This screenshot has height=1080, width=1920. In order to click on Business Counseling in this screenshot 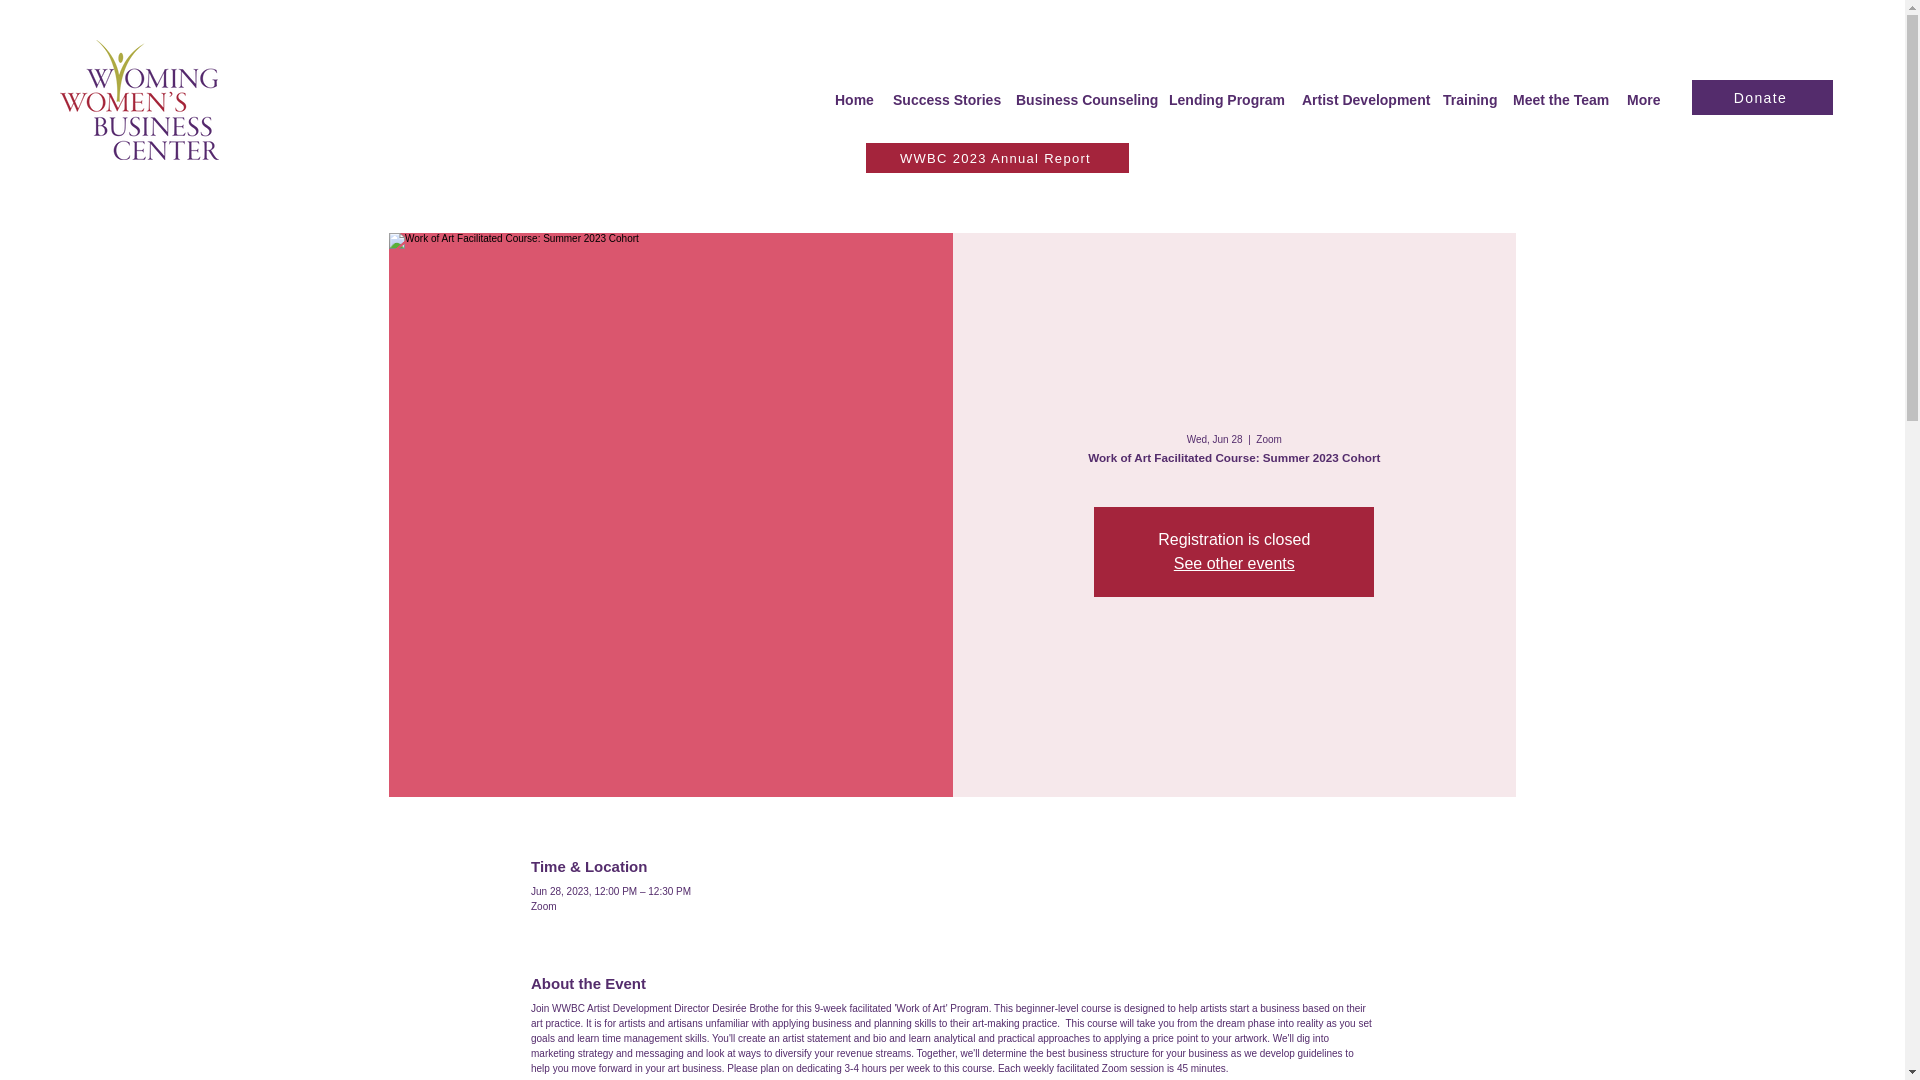, I will do `click(1082, 100)`.